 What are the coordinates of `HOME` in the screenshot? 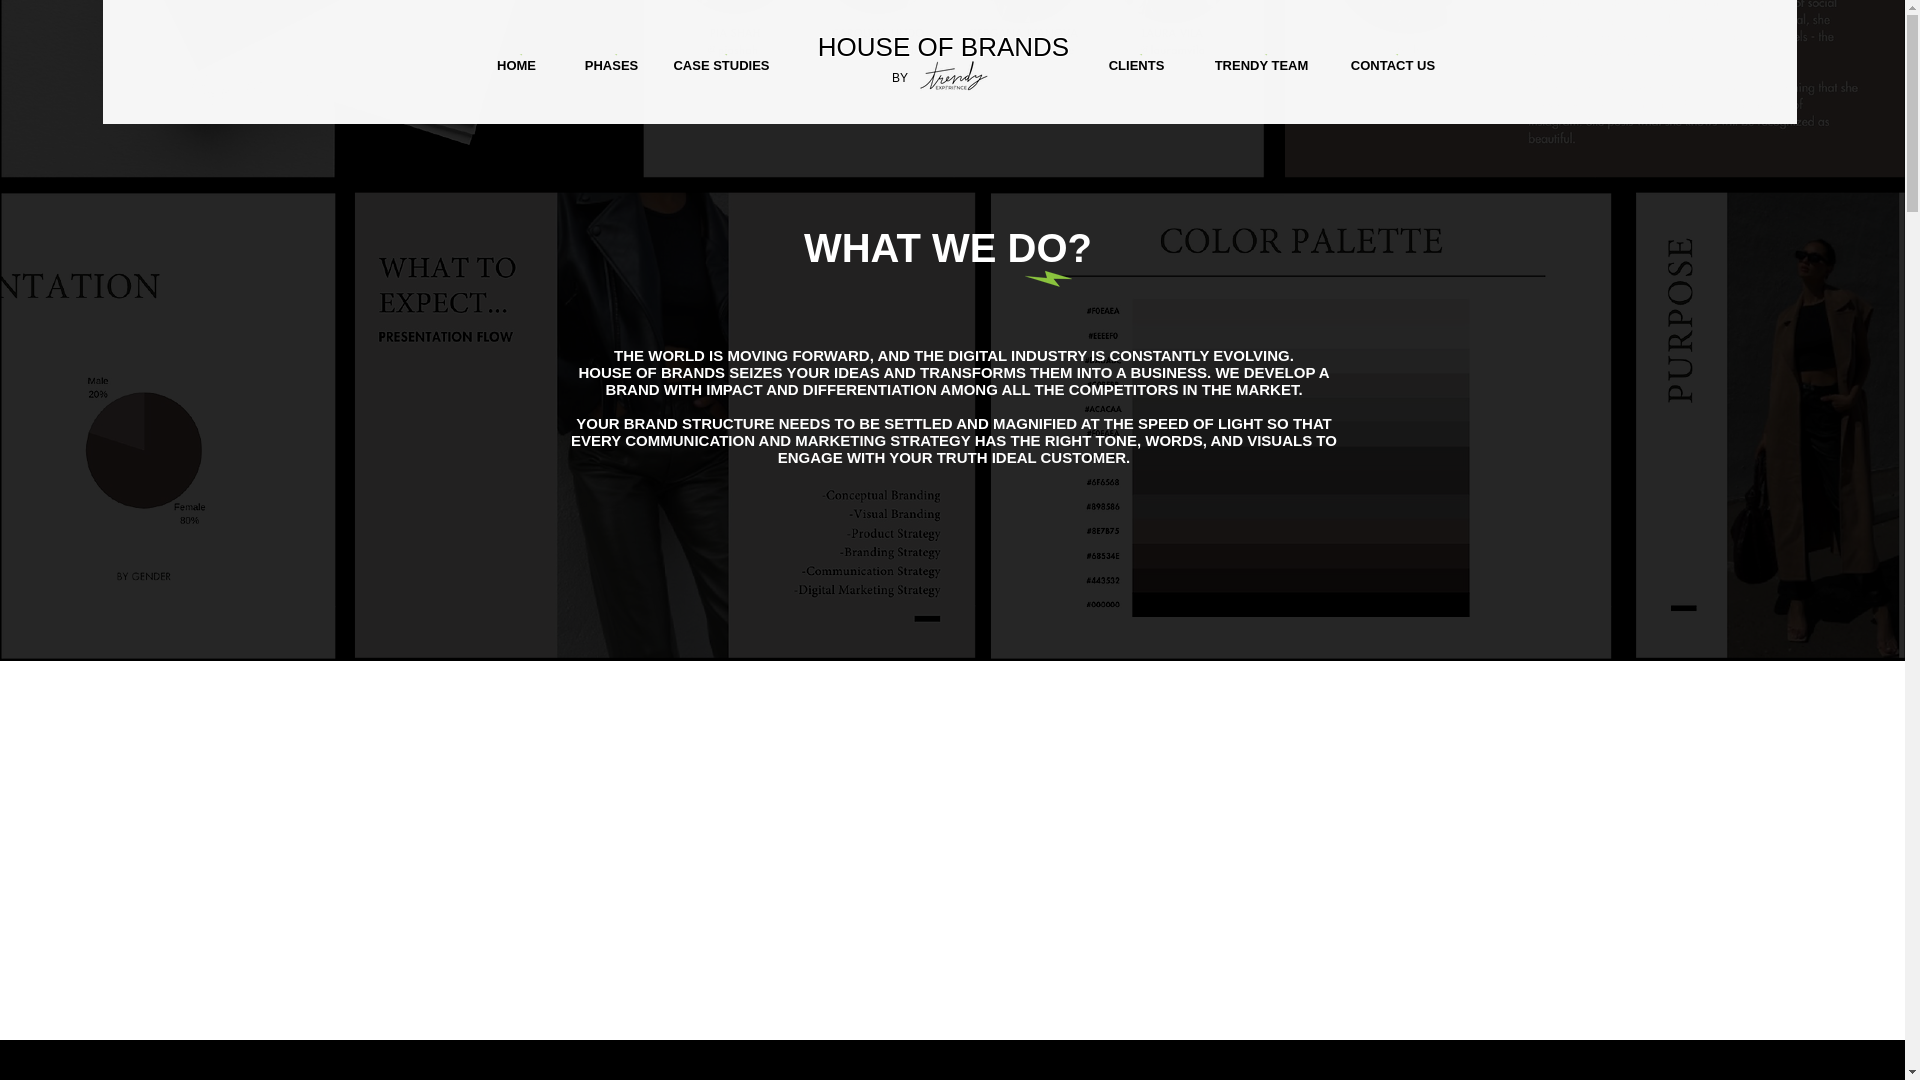 It's located at (519, 62).